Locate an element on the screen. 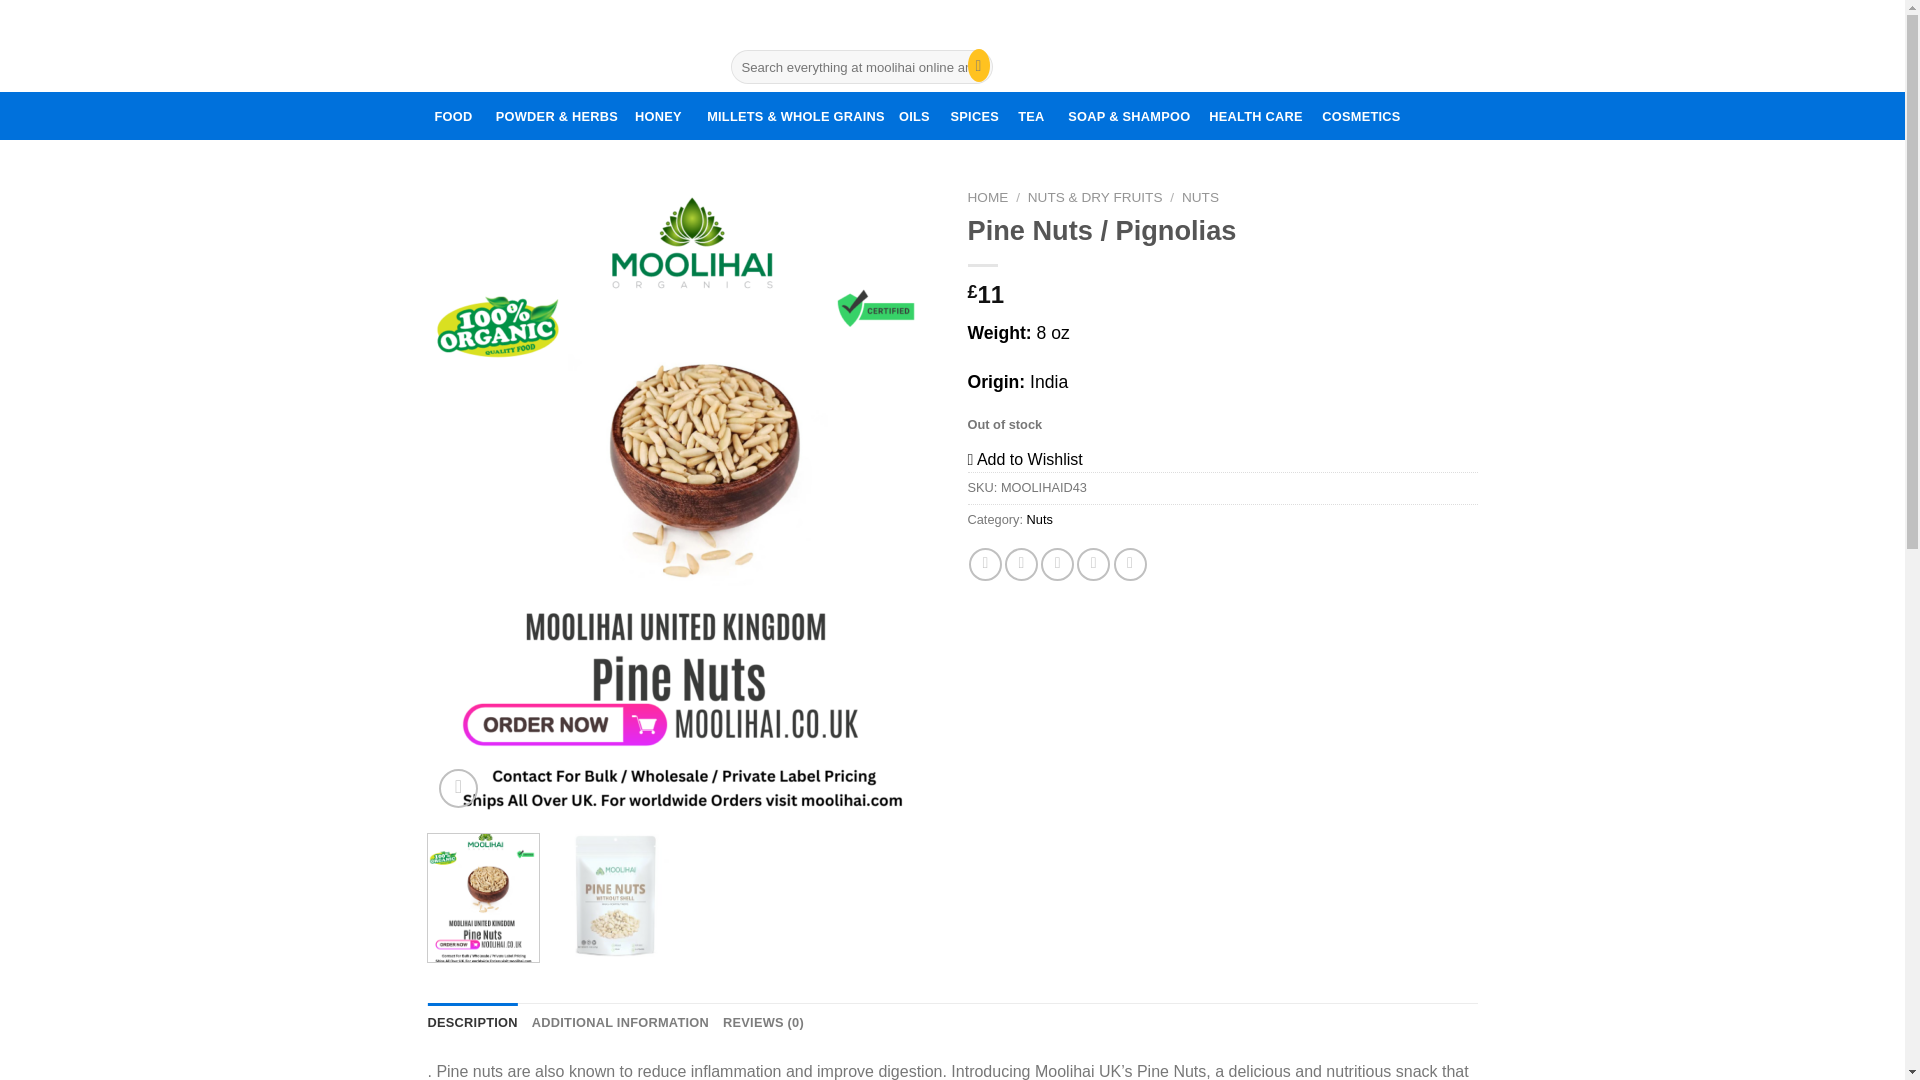  FOOD is located at coordinates (454, 116).